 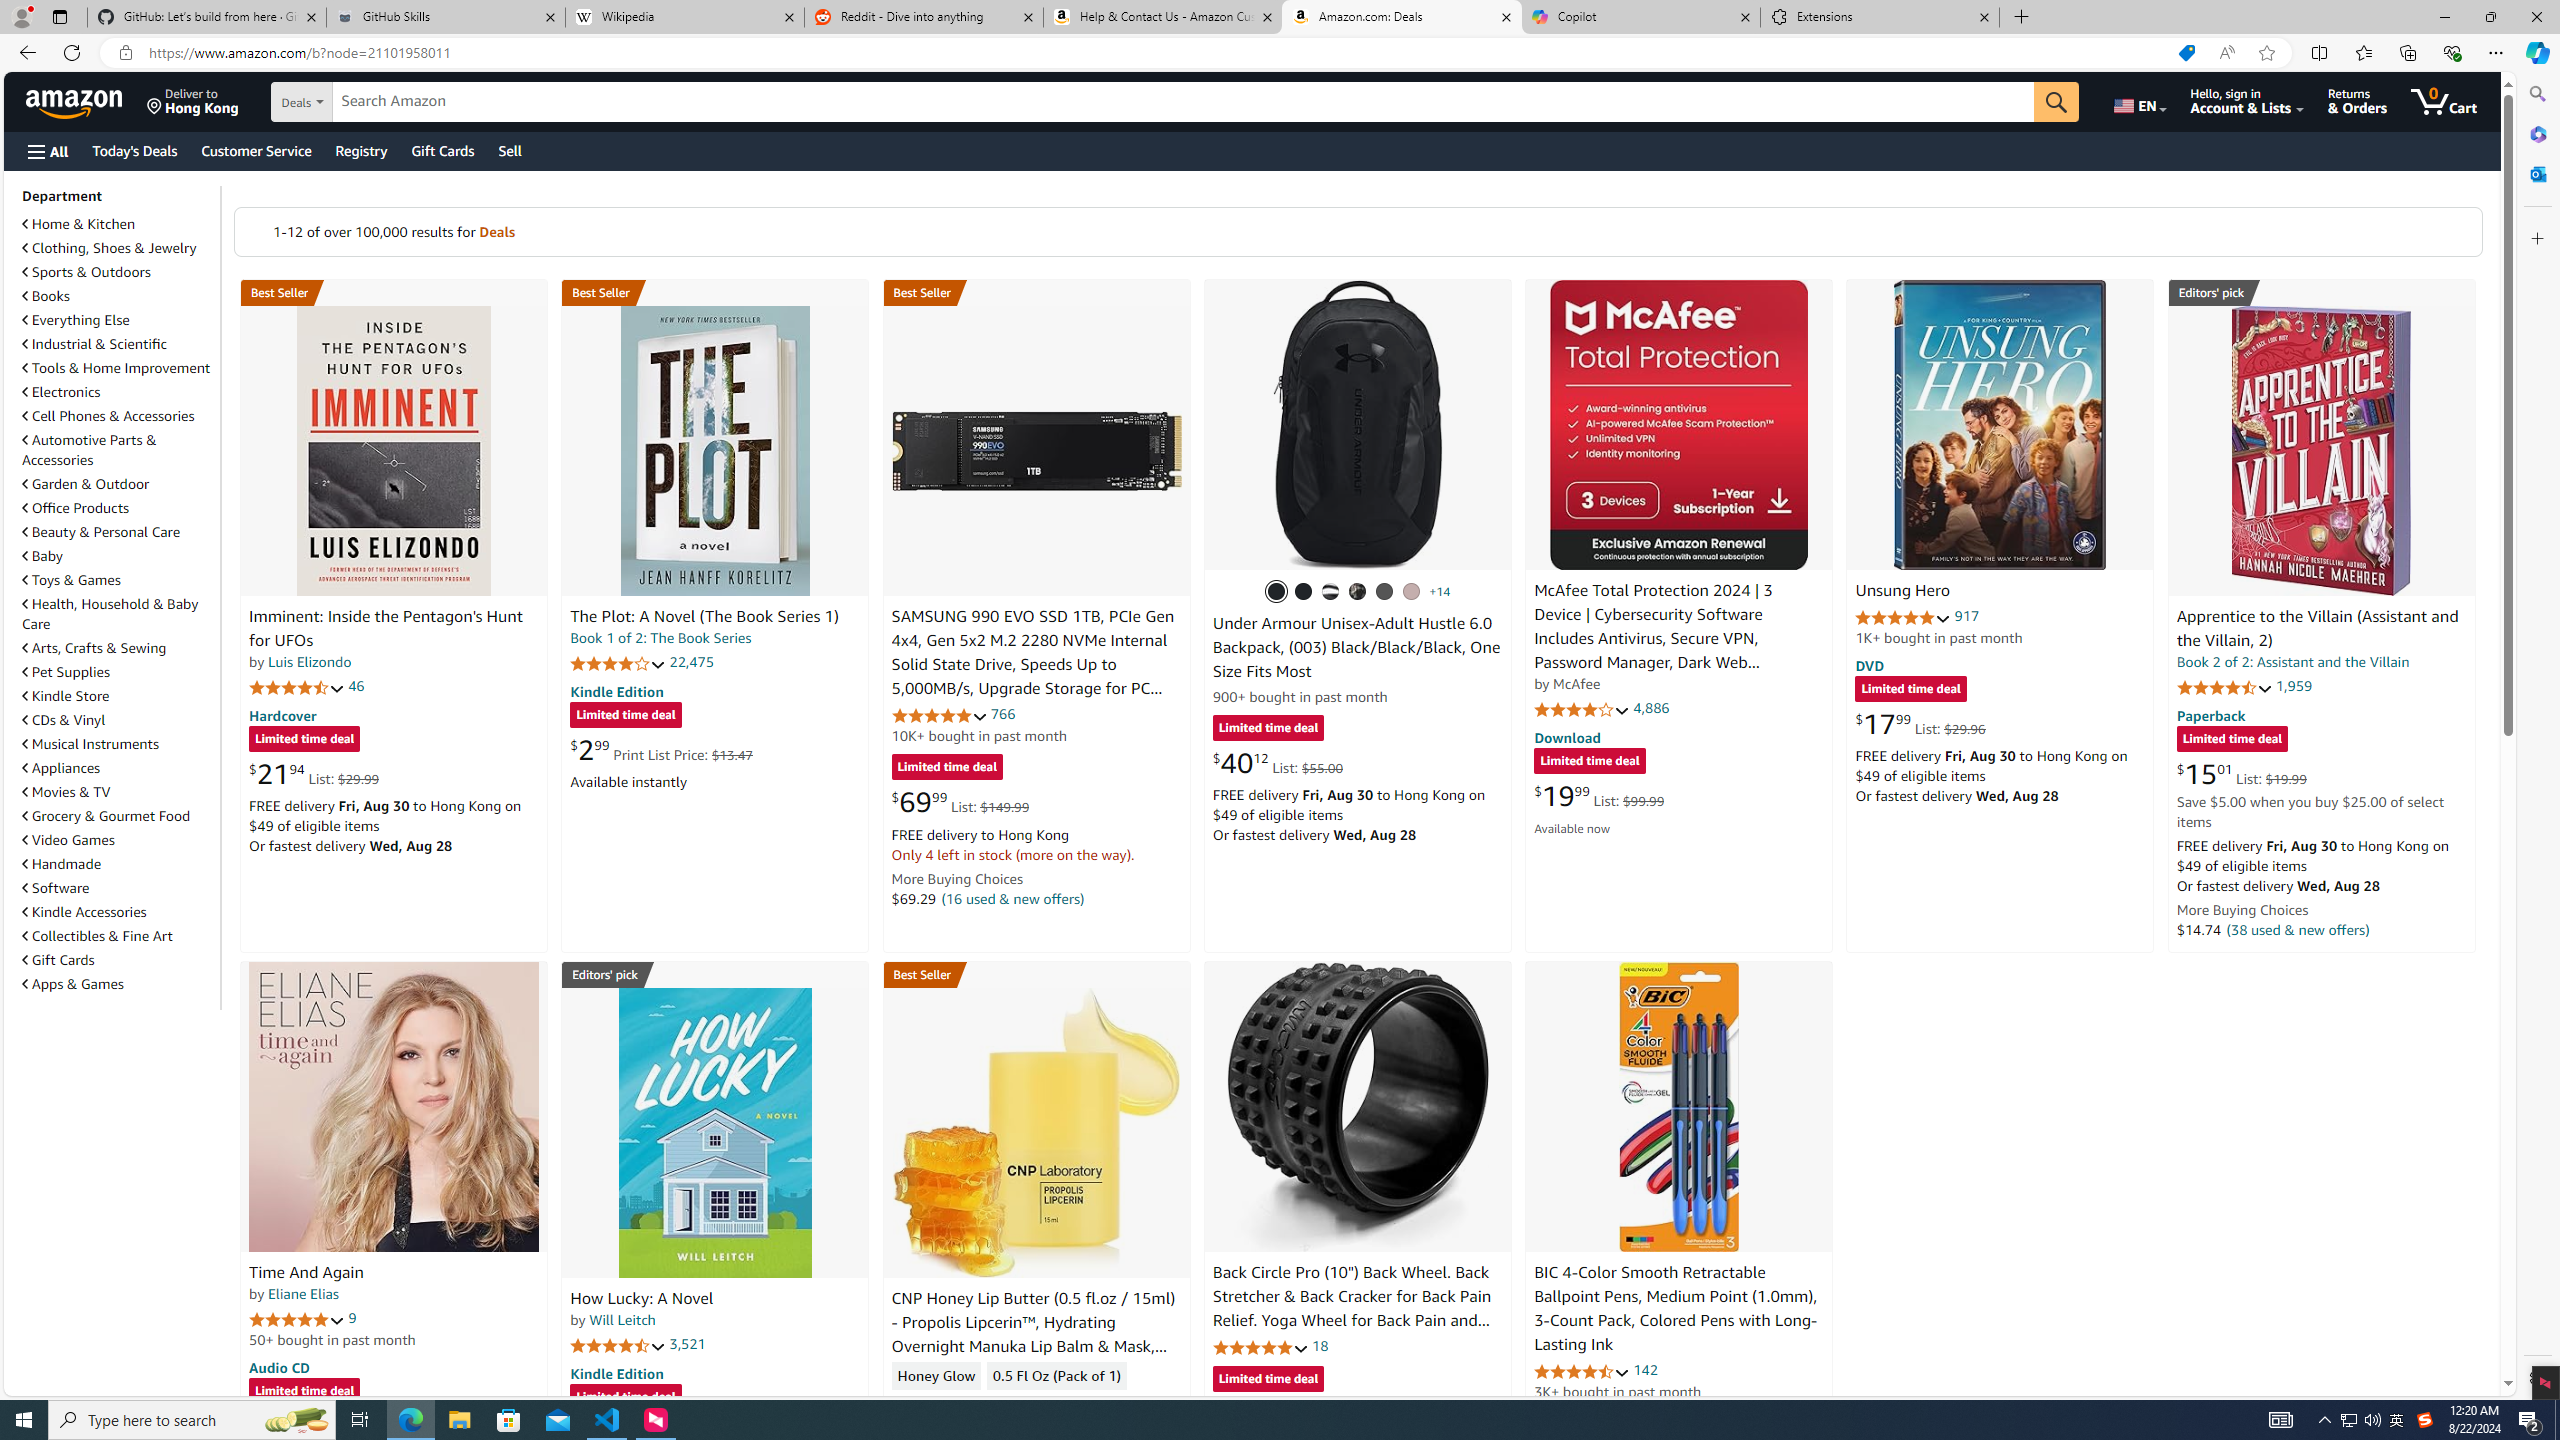 What do you see at coordinates (66, 672) in the screenshot?
I see `Pet Supplies` at bounding box center [66, 672].